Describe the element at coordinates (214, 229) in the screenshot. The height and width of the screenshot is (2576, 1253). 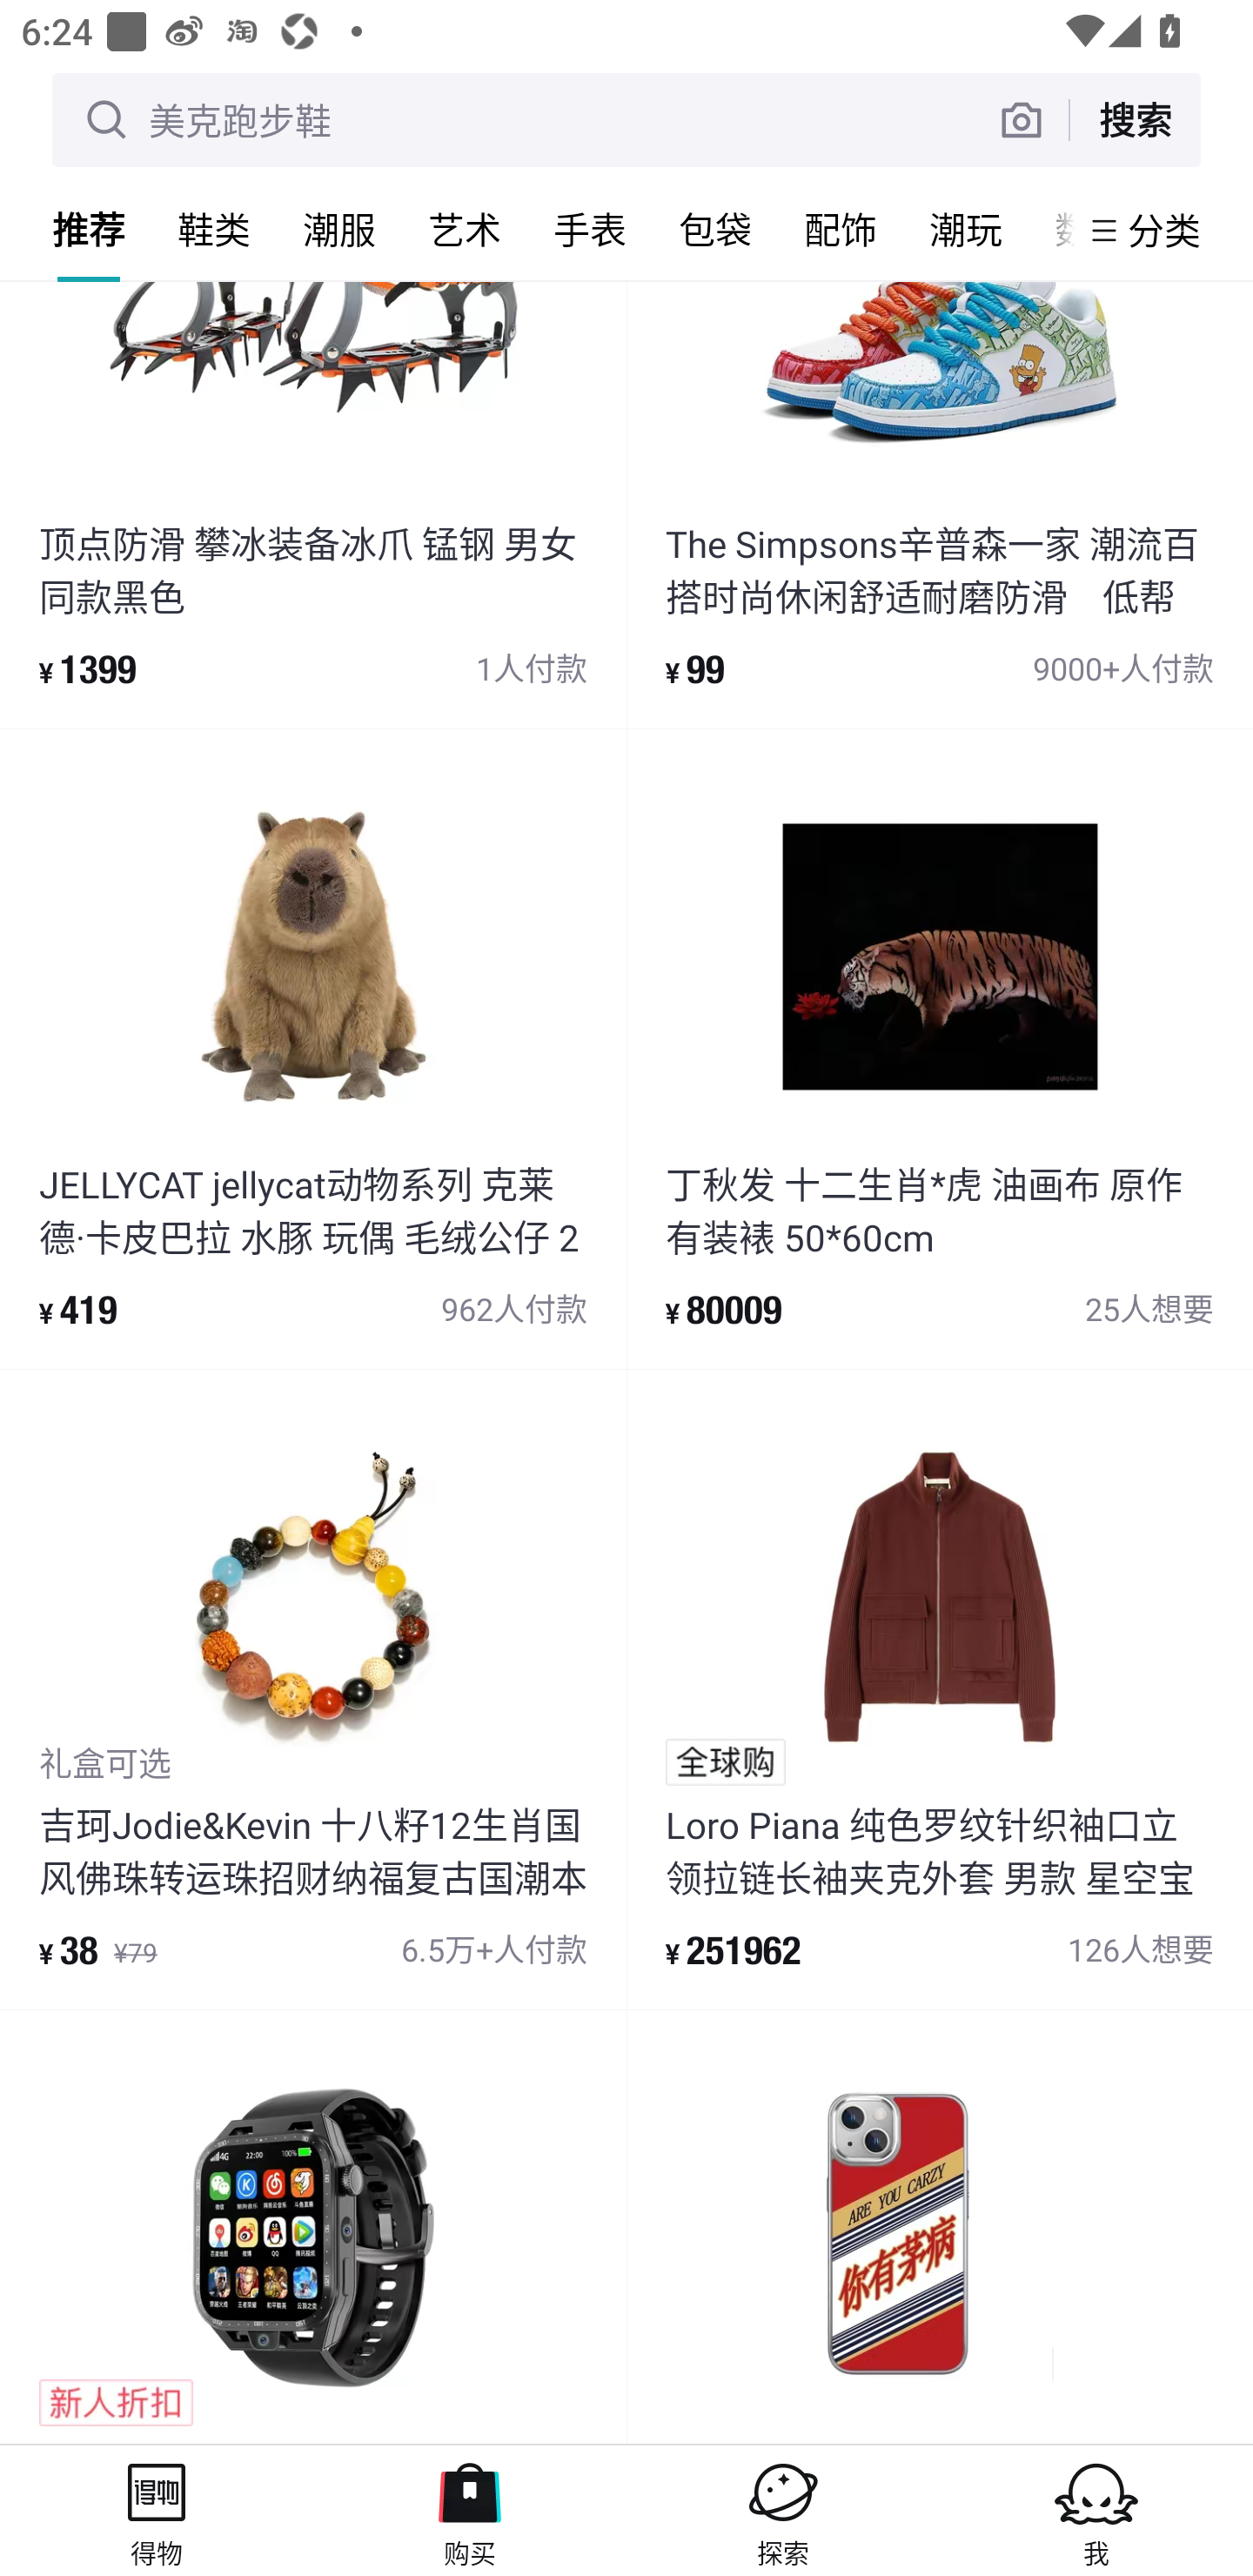
I see `鞋类` at that location.